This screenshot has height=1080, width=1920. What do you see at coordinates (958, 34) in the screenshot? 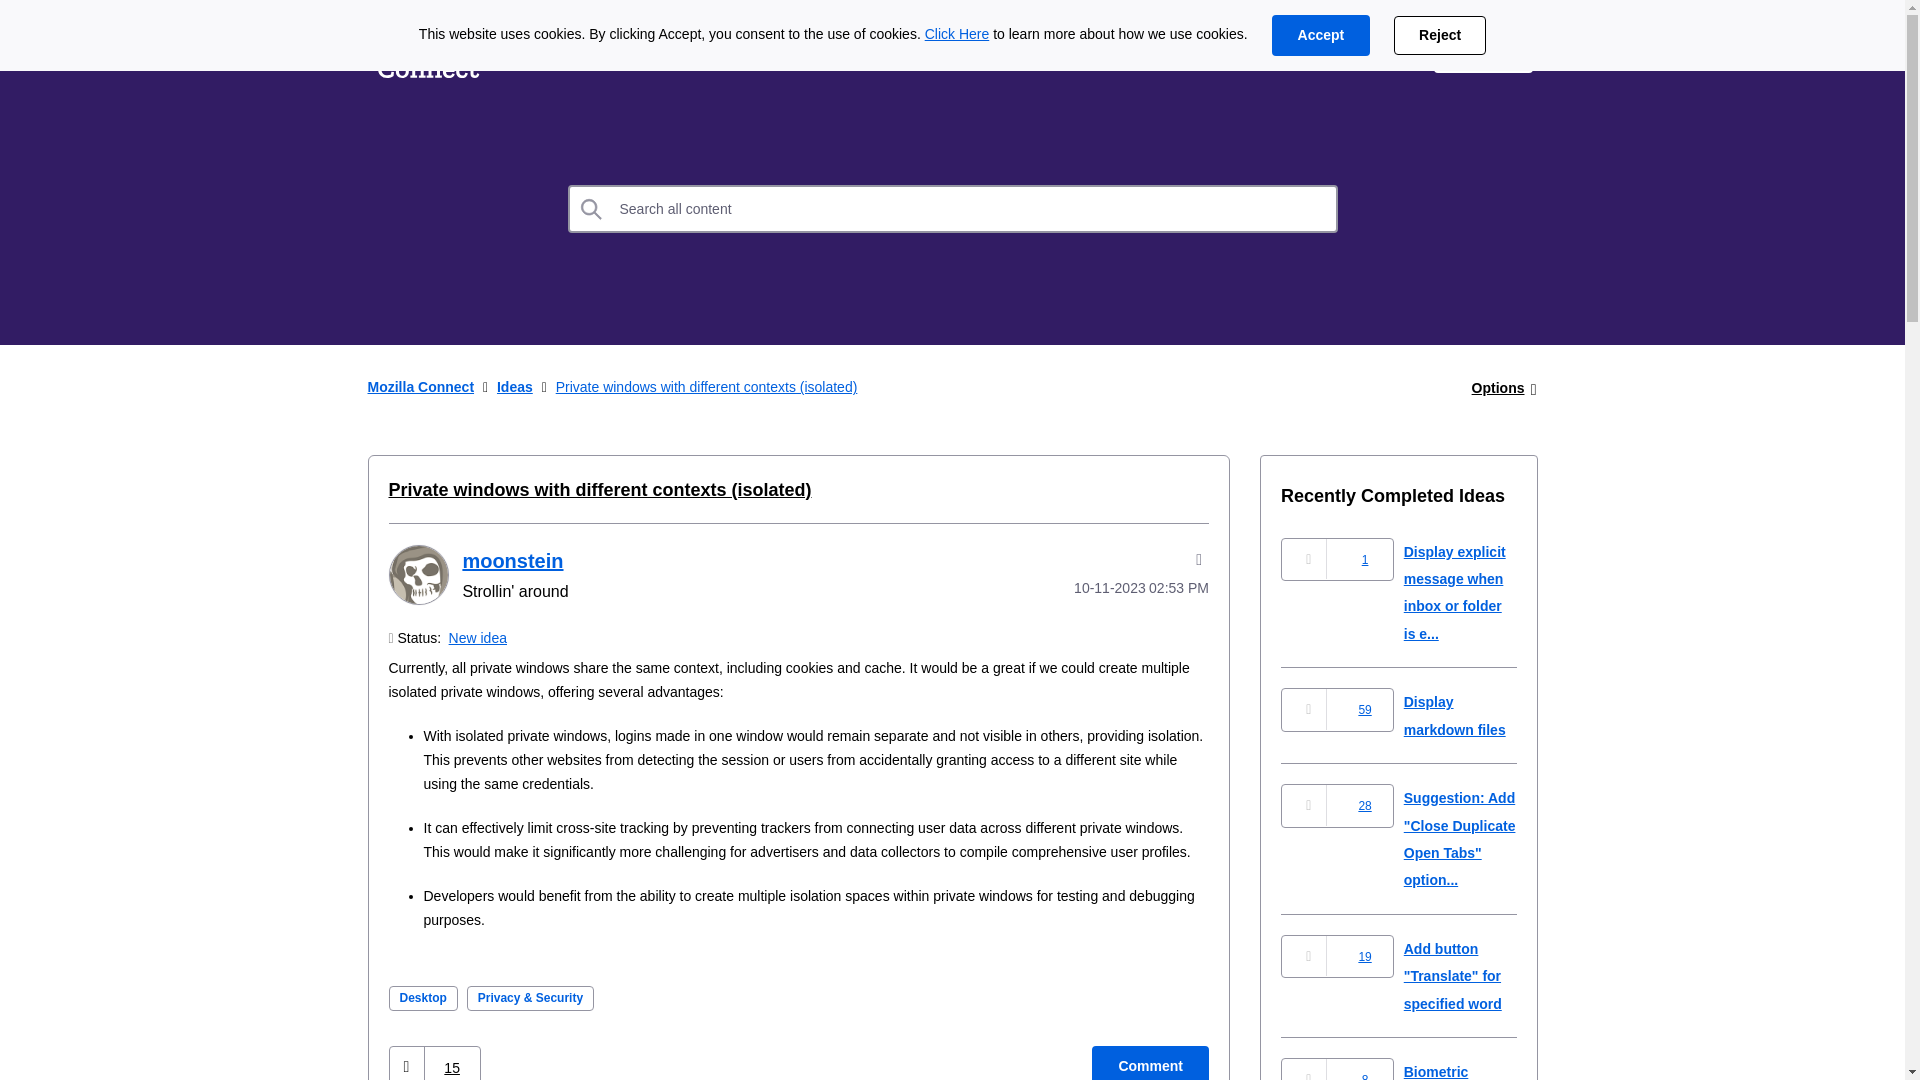
I see `Click Here` at bounding box center [958, 34].